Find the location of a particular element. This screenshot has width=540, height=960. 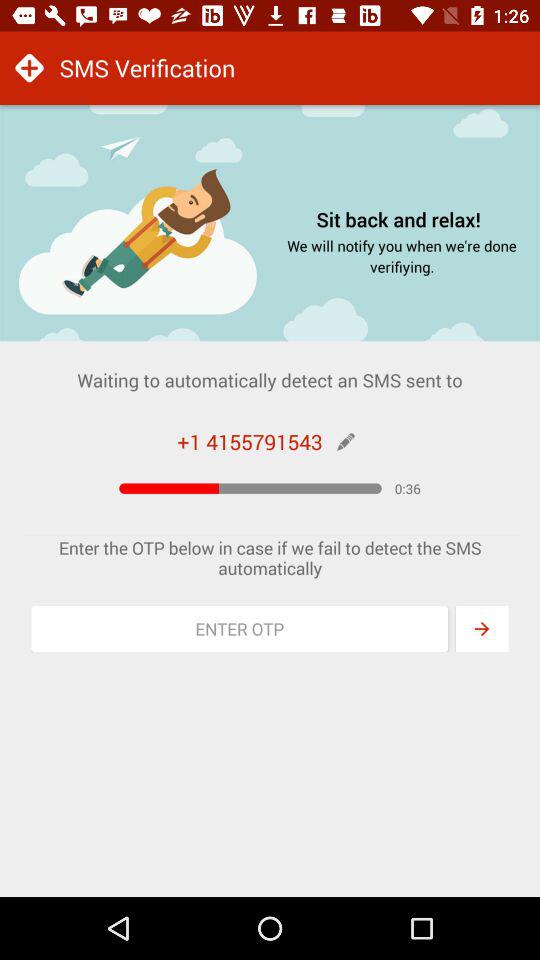

edit phone number is located at coordinates (346, 442).